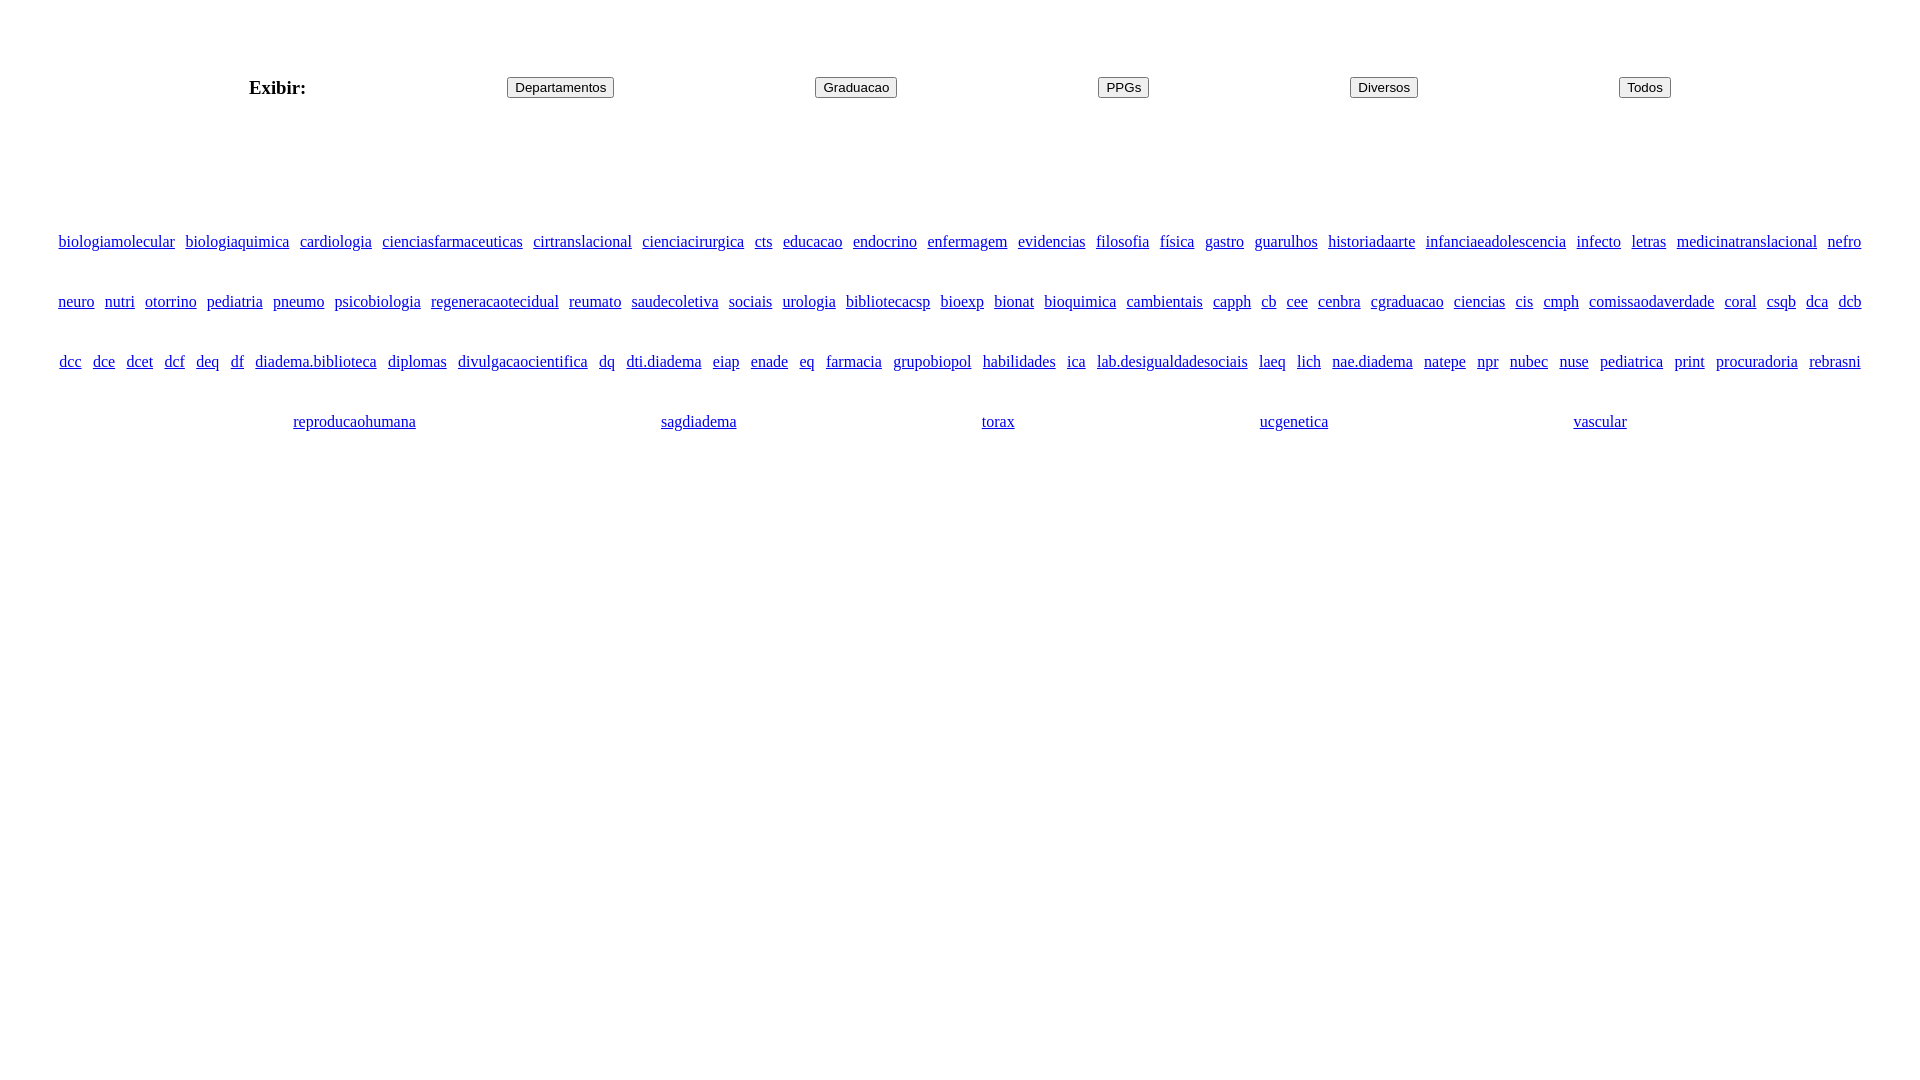 The width and height of the screenshot is (1920, 1080). I want to click on pneumo, so click(299, 302).